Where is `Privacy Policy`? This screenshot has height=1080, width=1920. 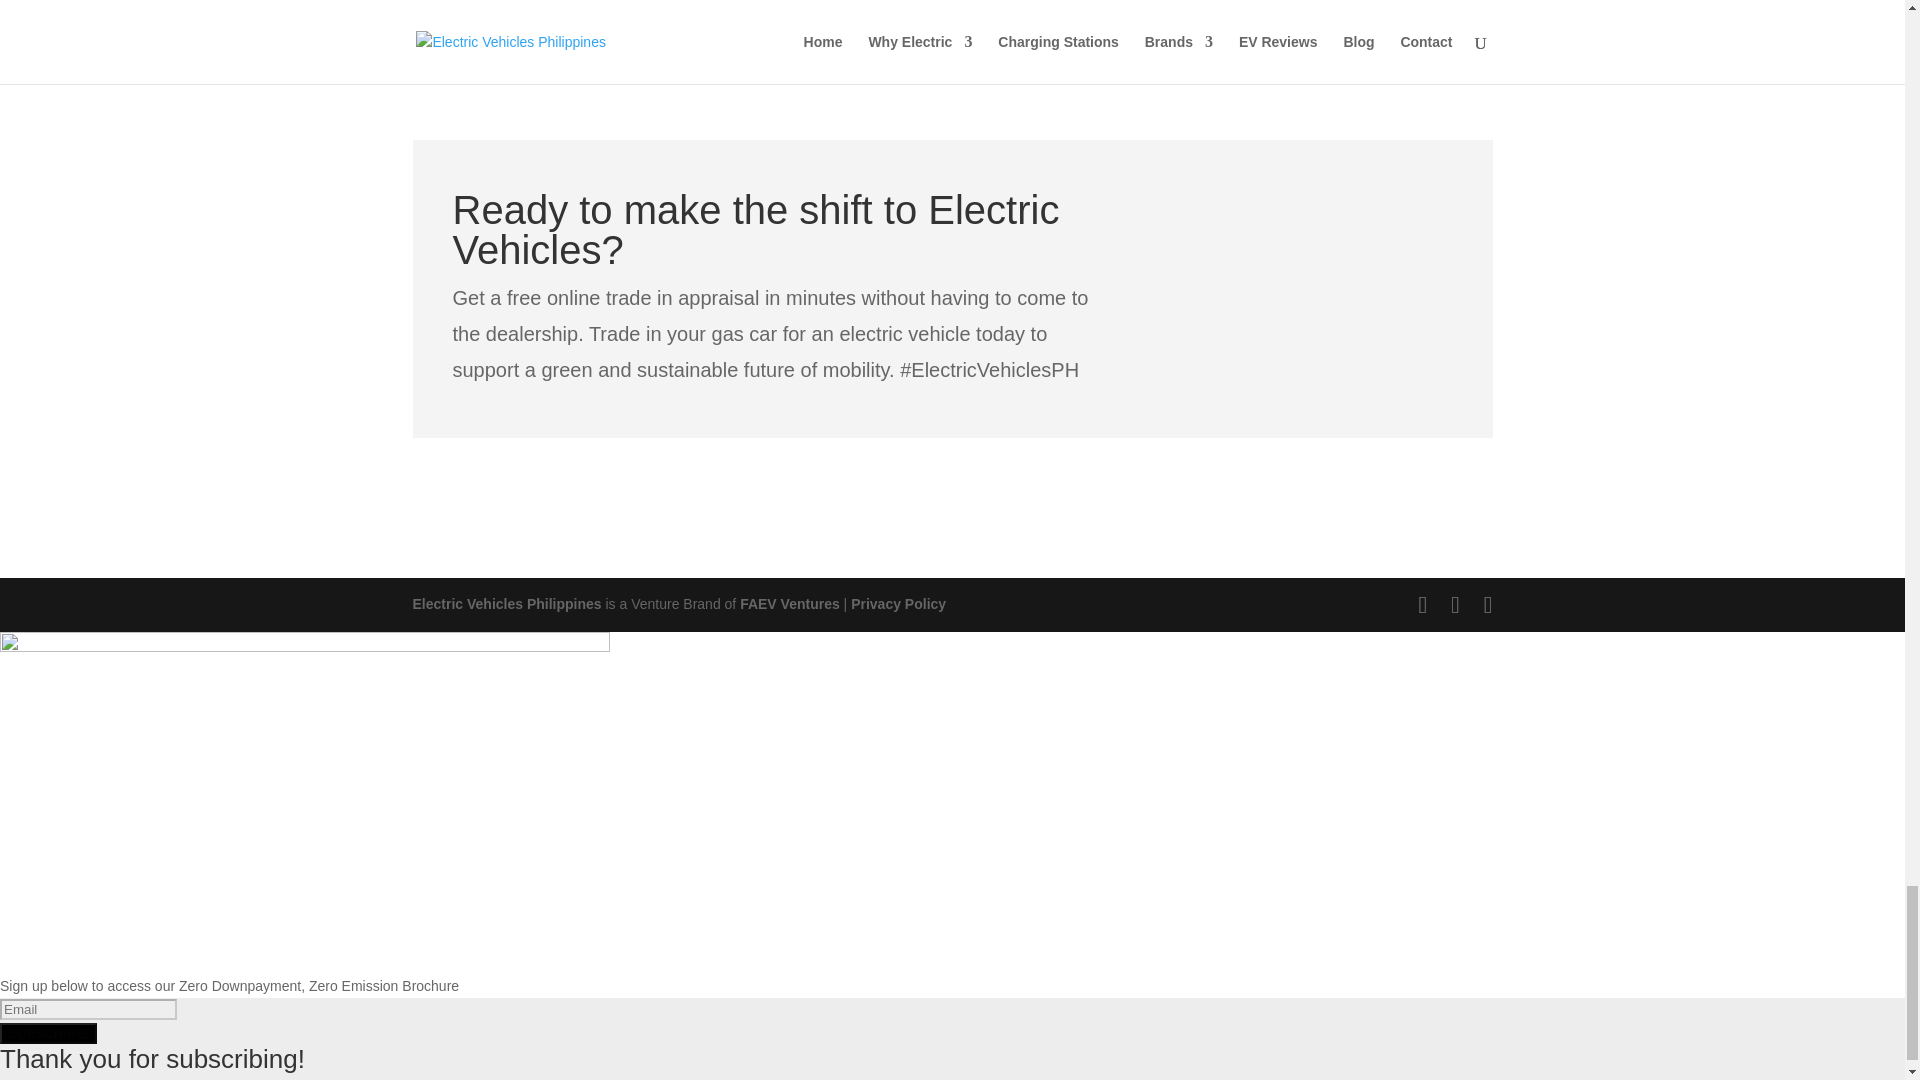
Privacy Policy is located at coordinates (898, 604).